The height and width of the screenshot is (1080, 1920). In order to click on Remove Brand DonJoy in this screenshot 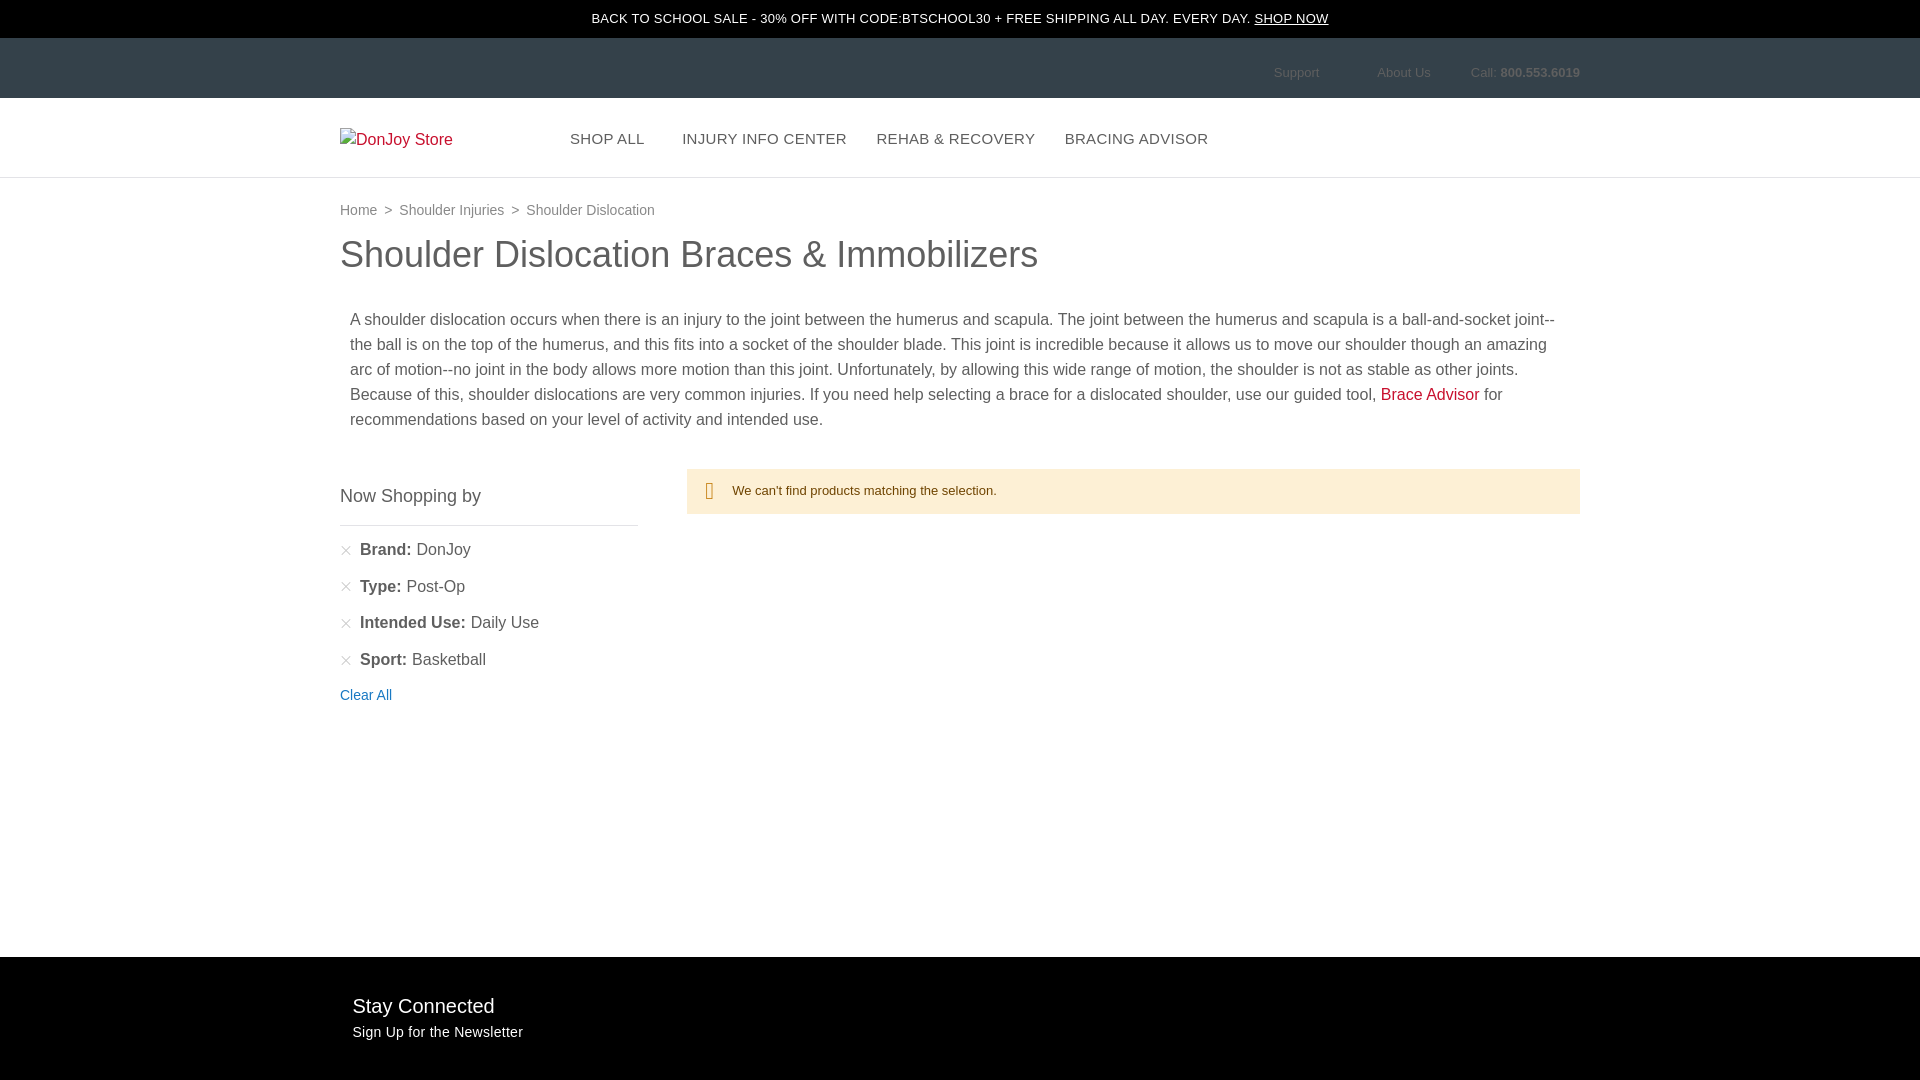, I will do `click(345, 550)`.